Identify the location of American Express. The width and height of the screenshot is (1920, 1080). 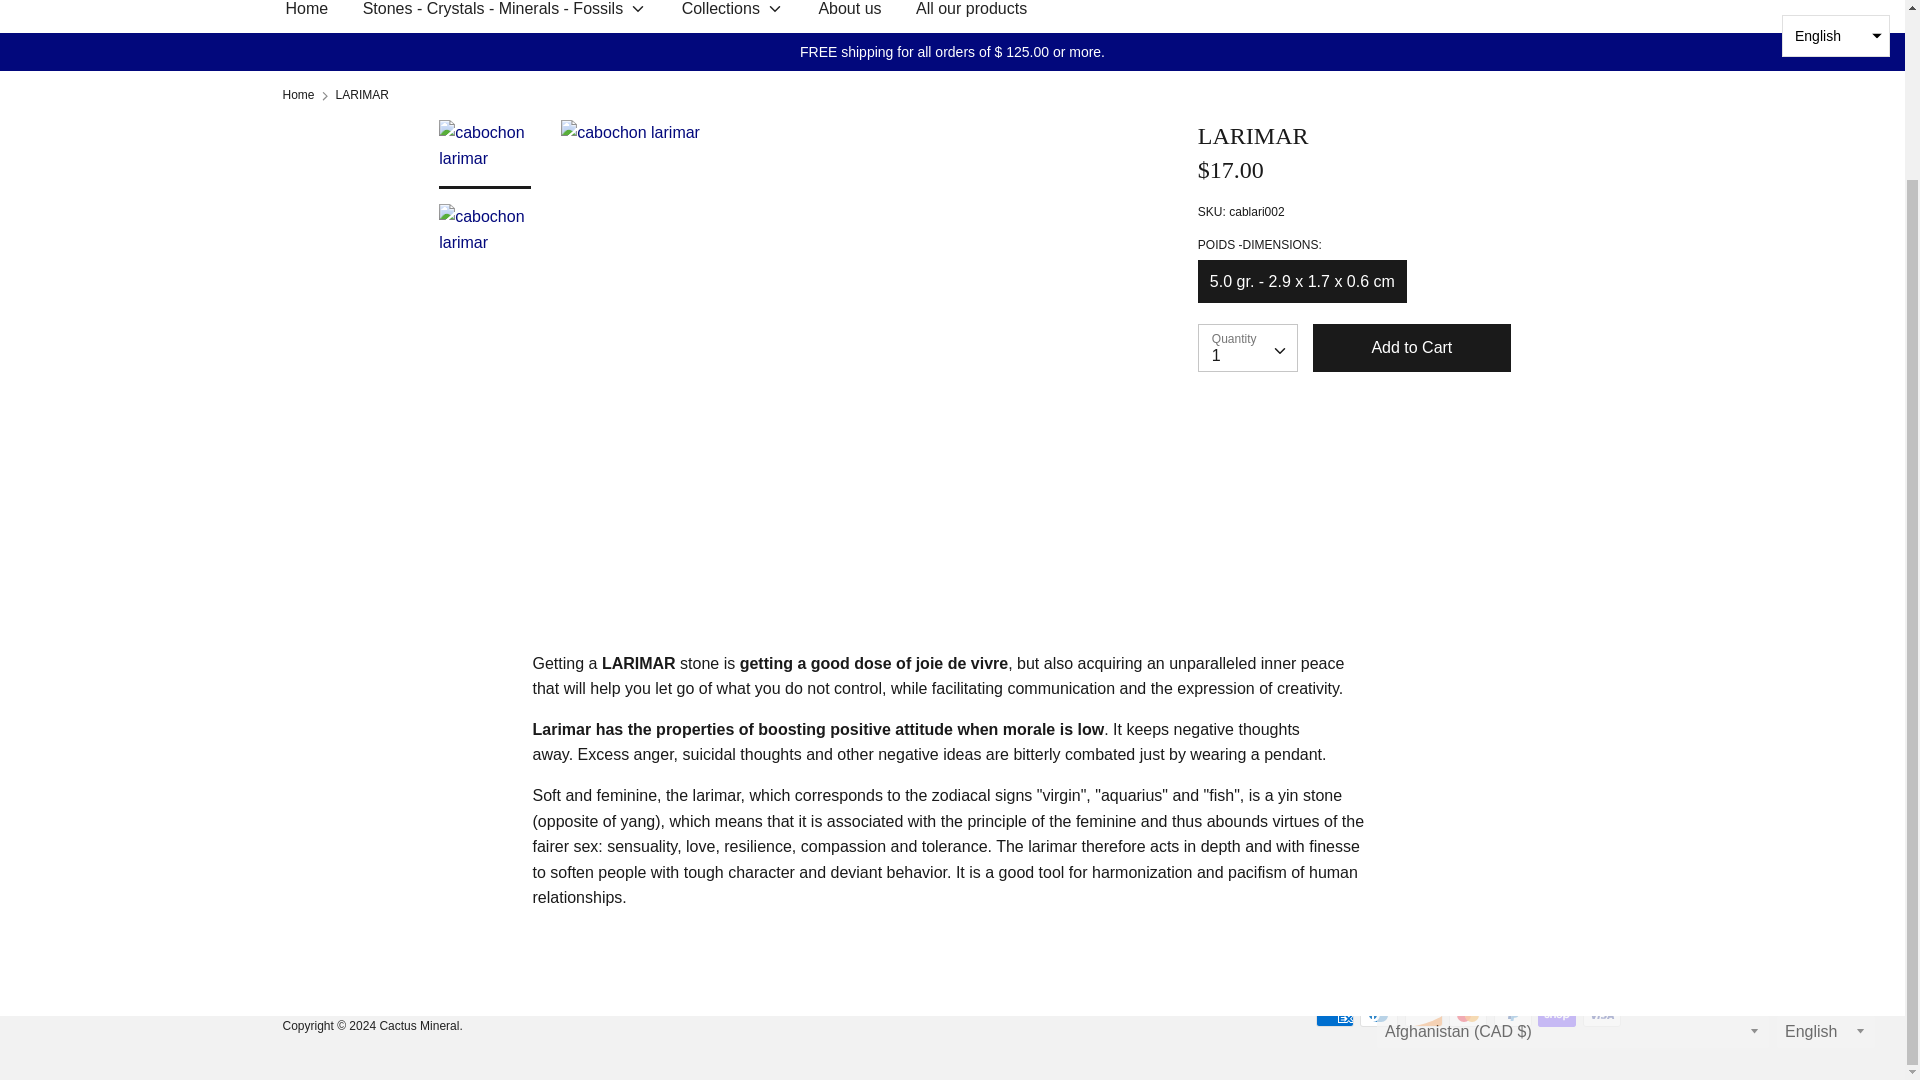
(1334, 814).